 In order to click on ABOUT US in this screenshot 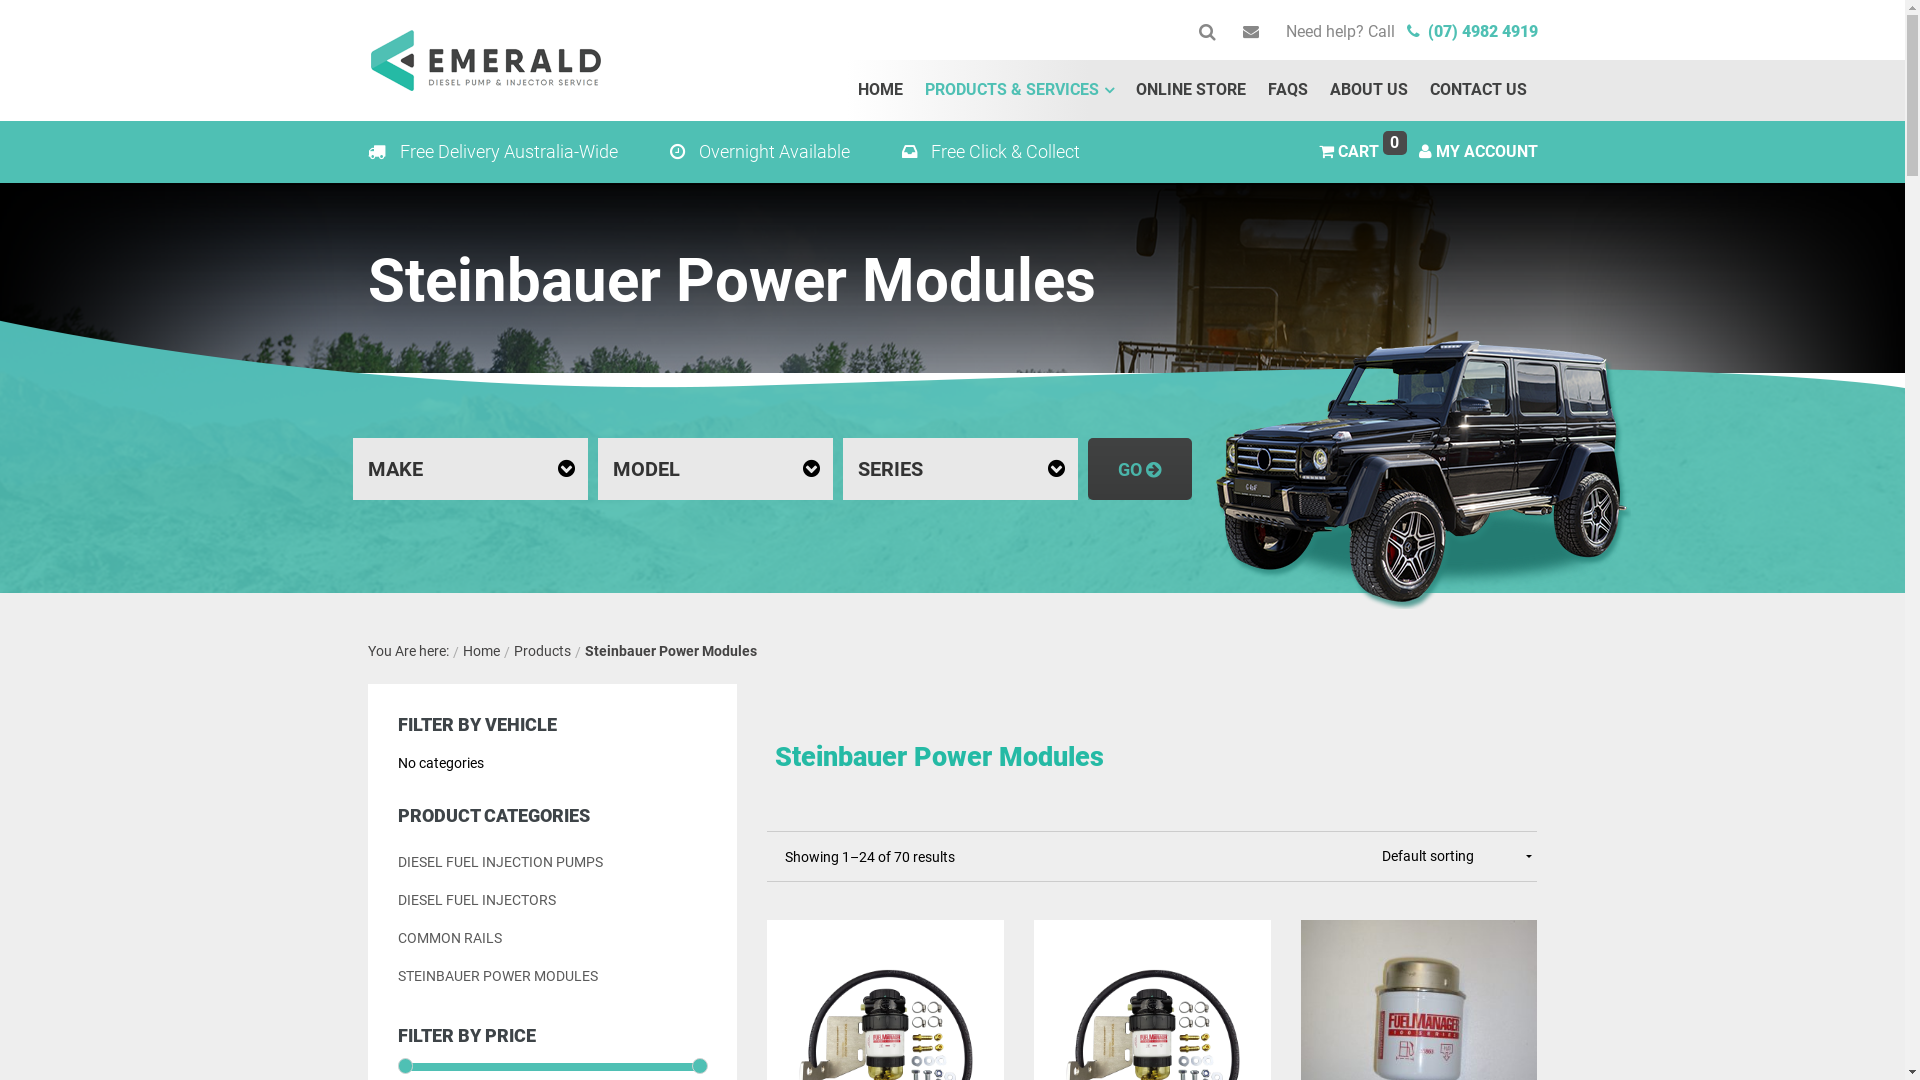, I will do `click(1368, 90)`.